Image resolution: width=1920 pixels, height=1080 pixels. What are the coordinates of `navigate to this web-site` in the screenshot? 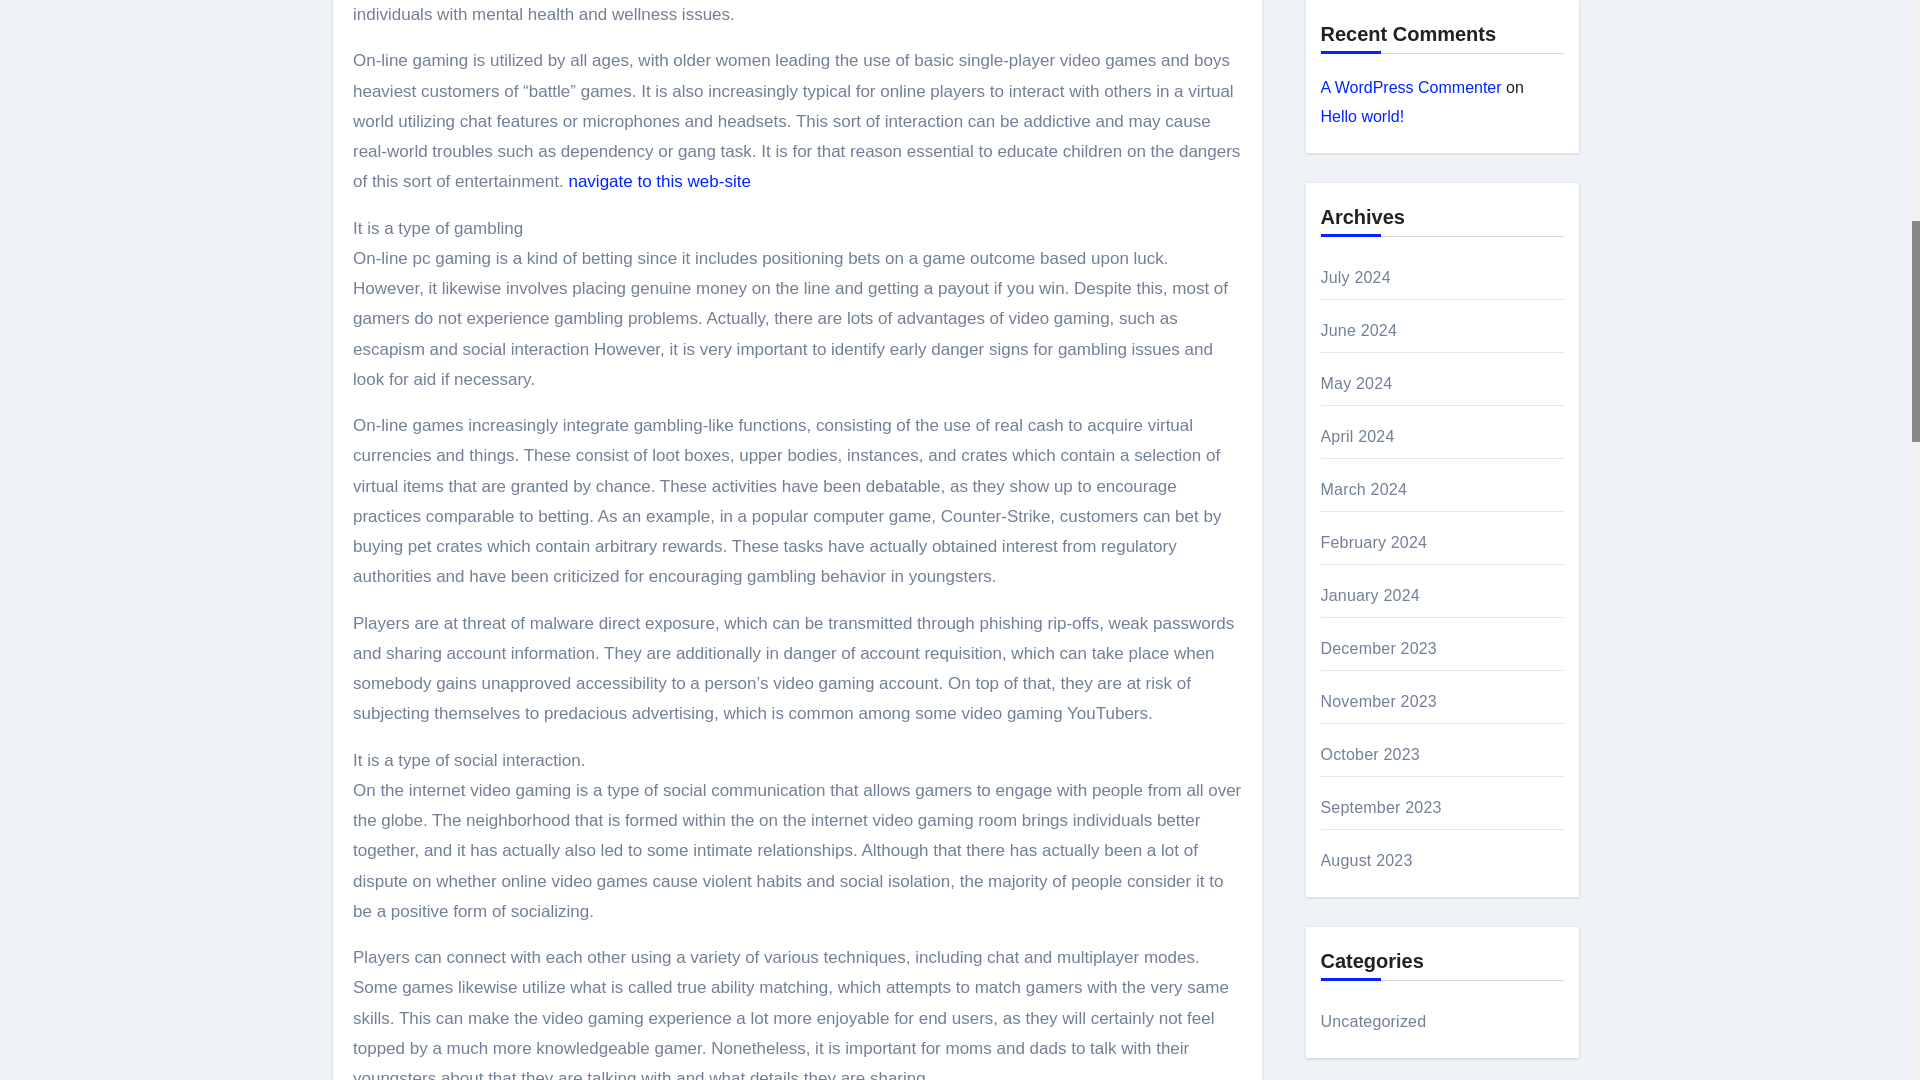 It's located at (659, 181).